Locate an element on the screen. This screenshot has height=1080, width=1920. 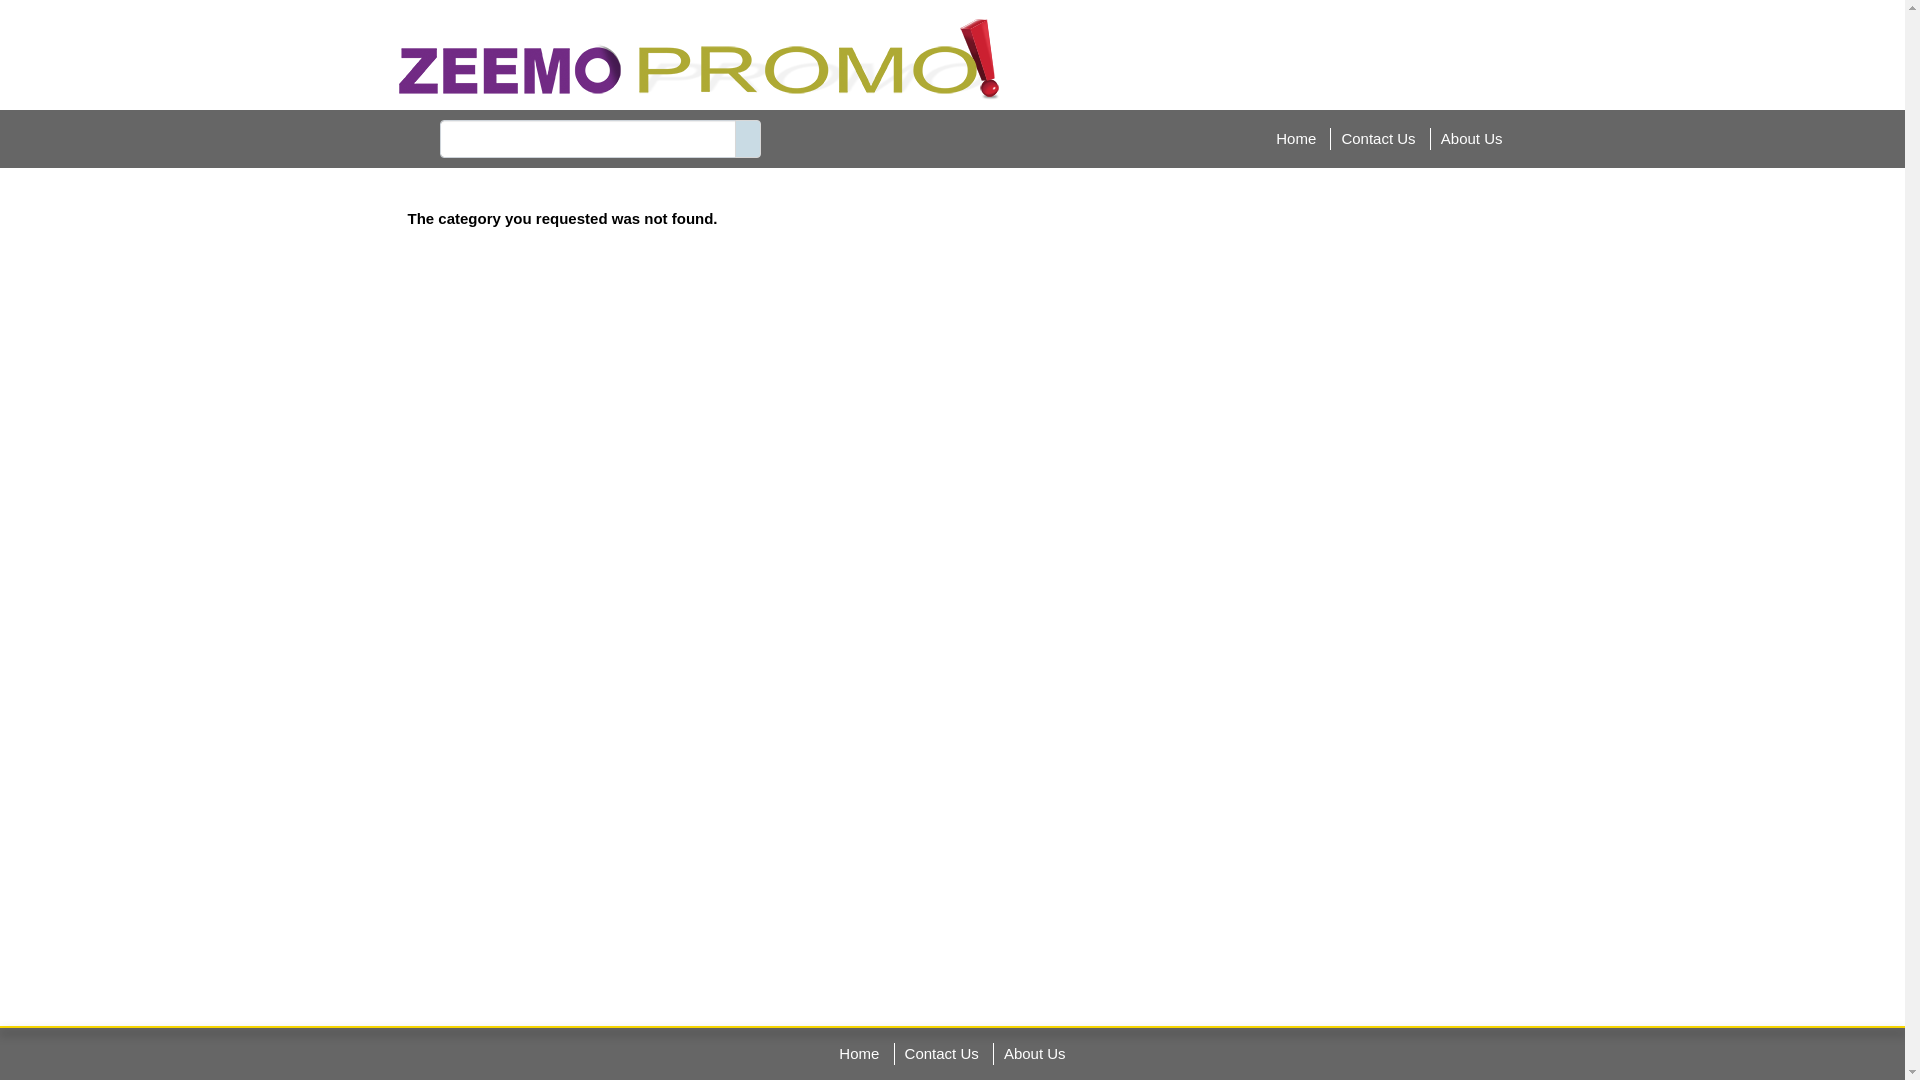
Contact Us is located at coordinates (1378, 138).